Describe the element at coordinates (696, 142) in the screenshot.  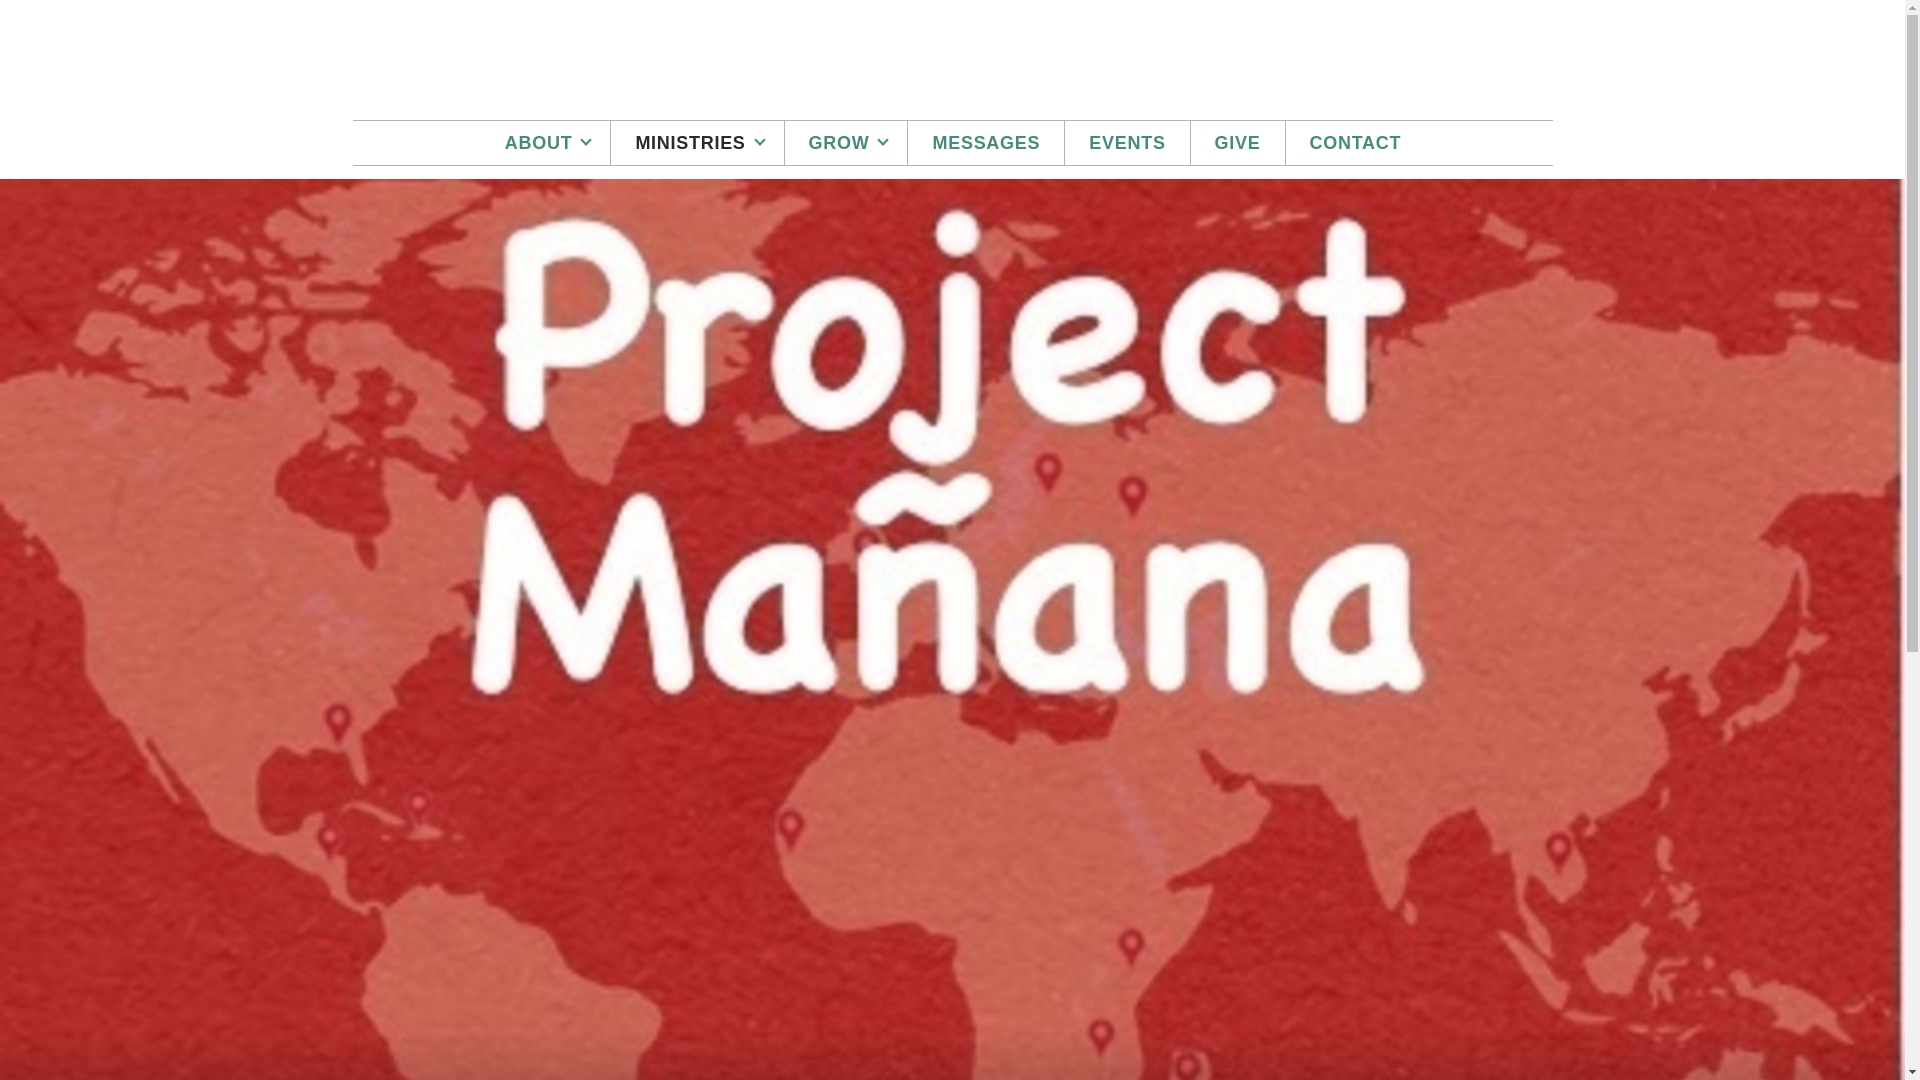
I see `MINISTRIES` at that location.